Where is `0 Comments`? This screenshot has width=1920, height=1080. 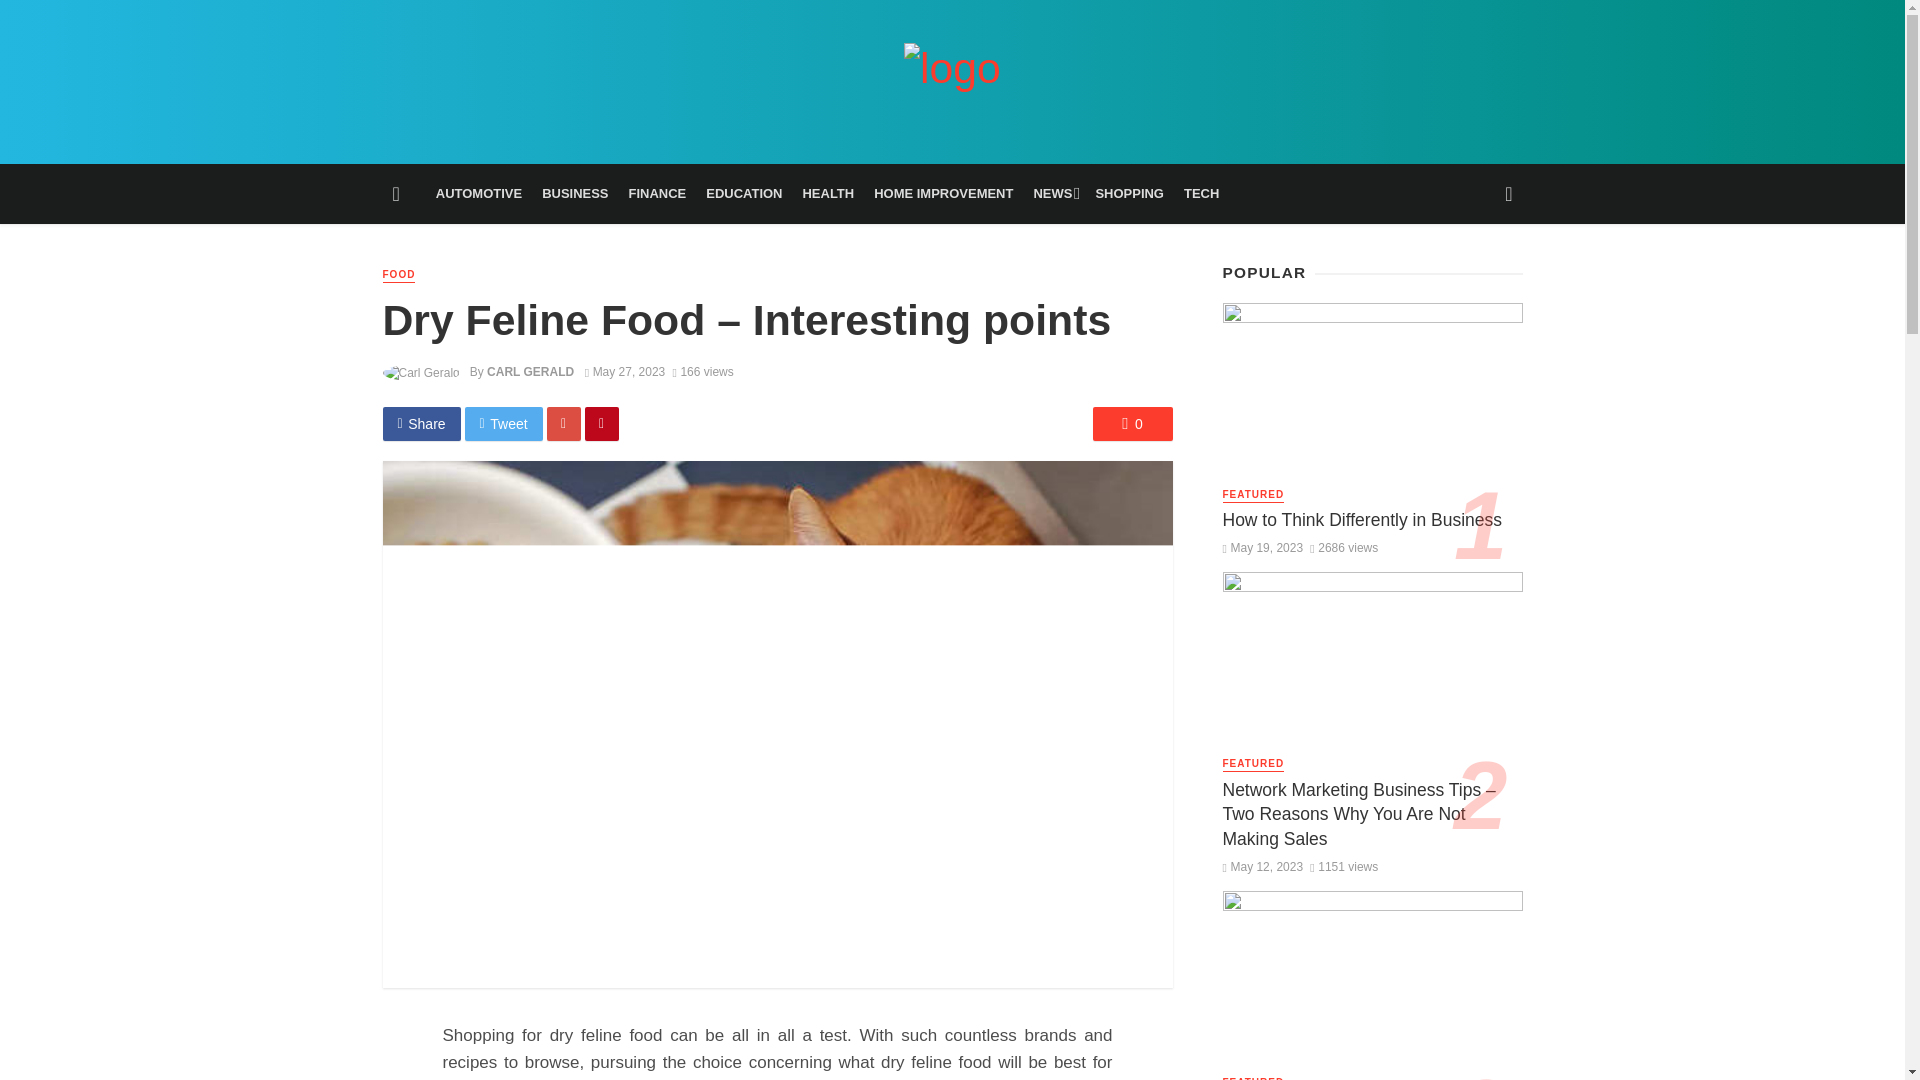
0 Comments is located at coordinates (1132, 424).